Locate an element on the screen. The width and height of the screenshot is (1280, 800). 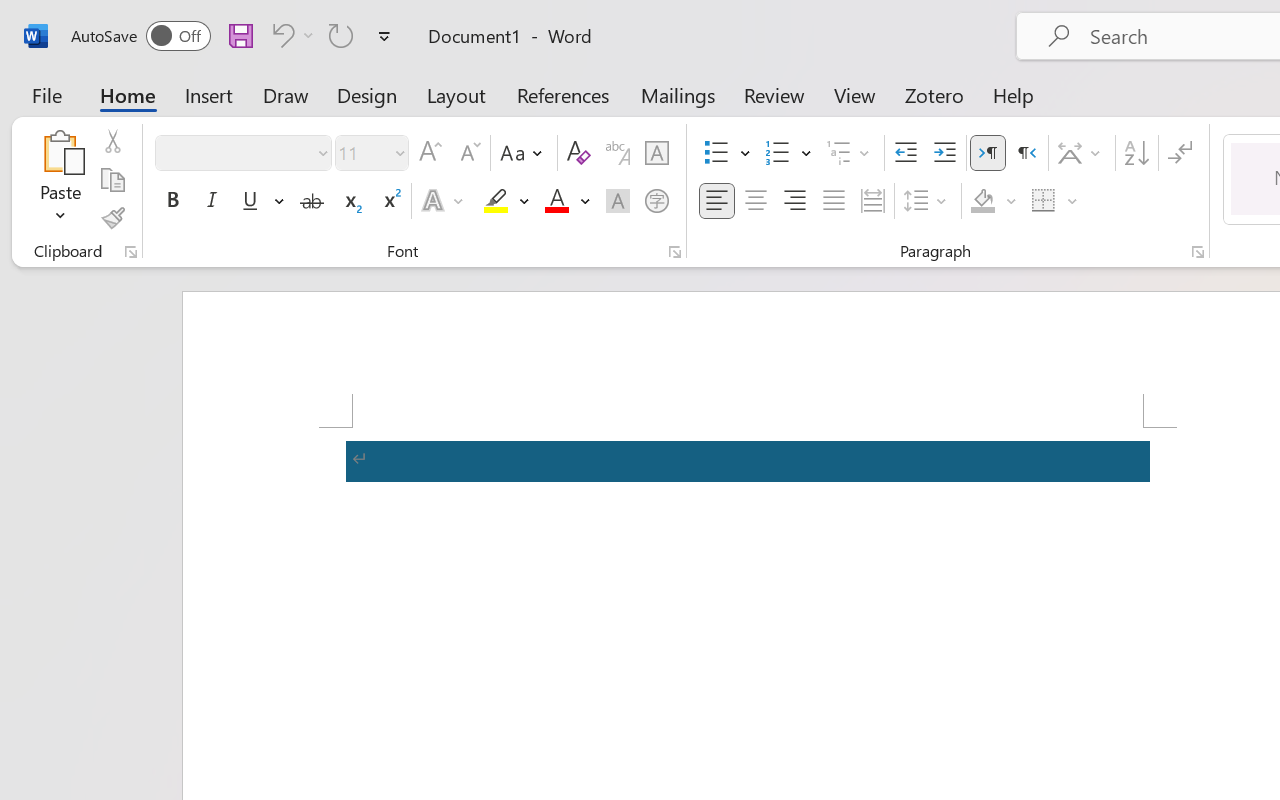
Left-to-Right is located at coordinates (988, 153).